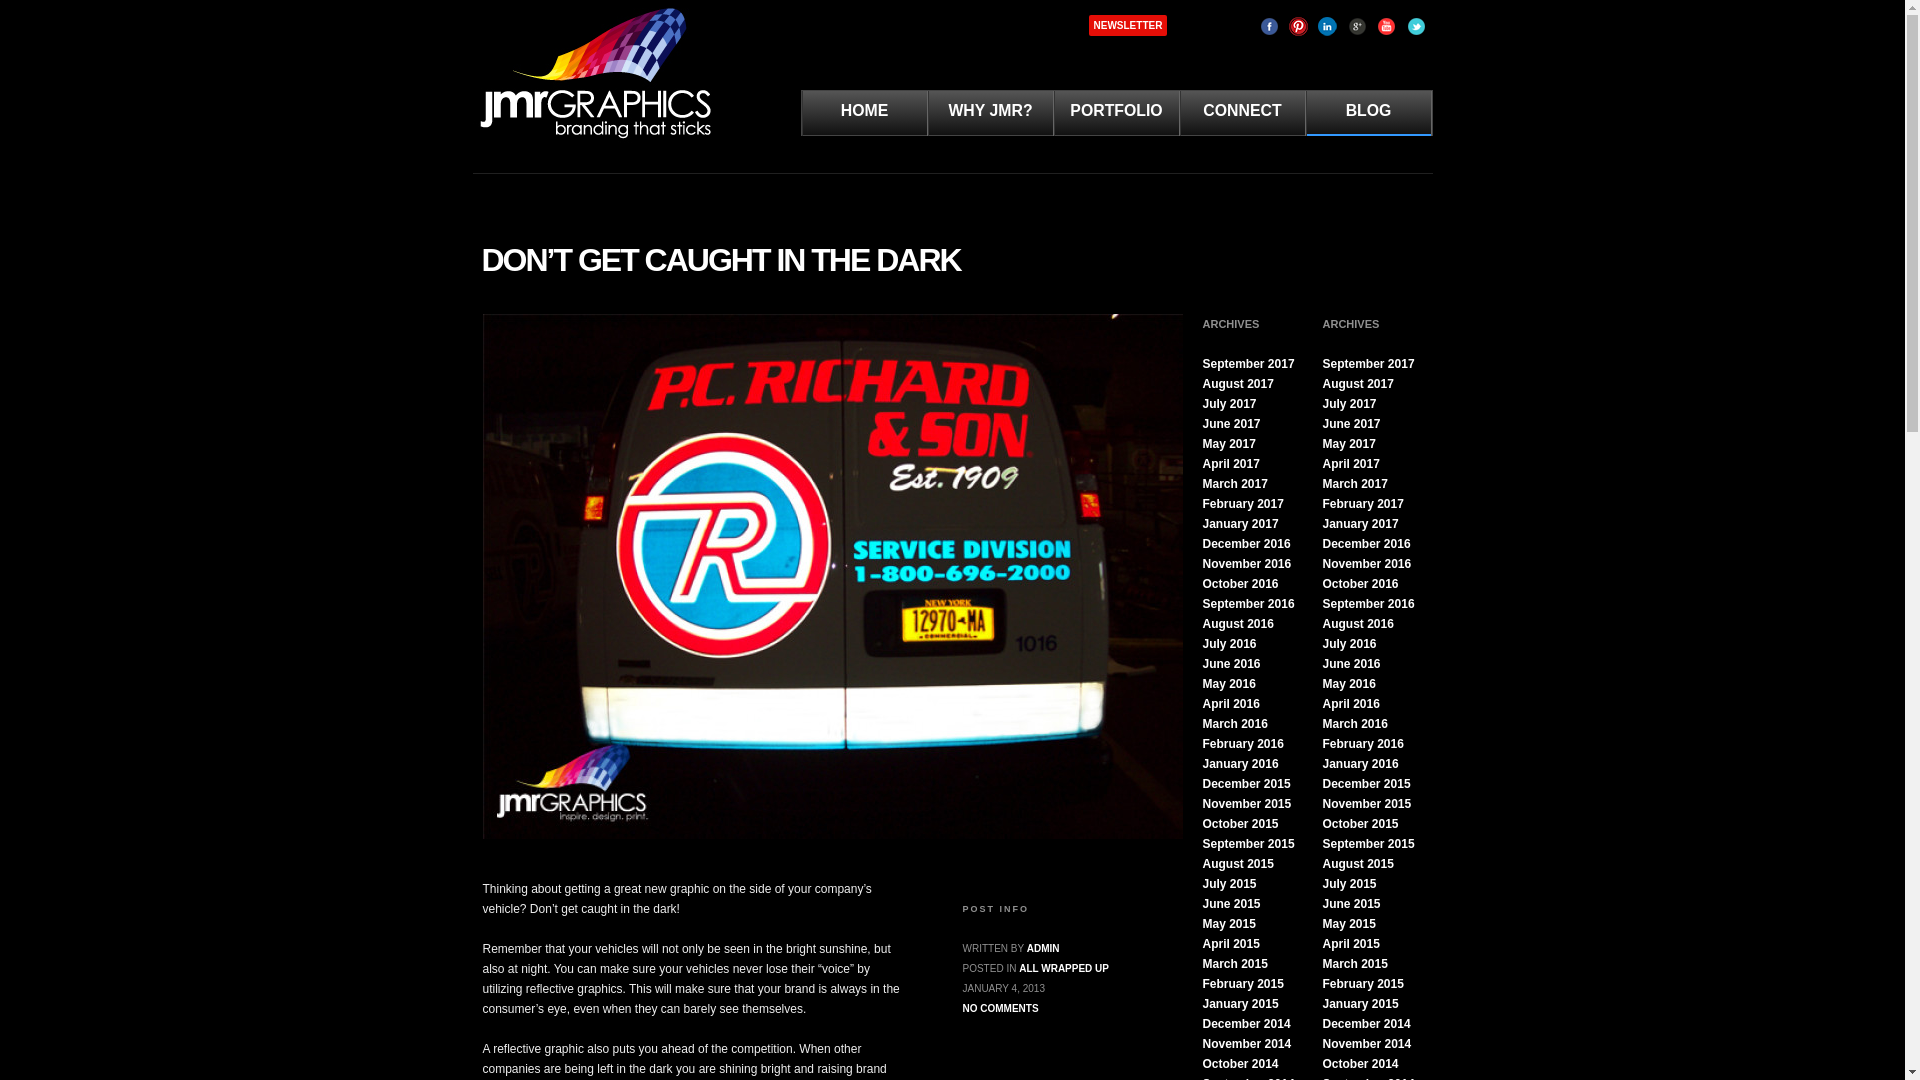 Image resolution: width=1920 pixels, height=1080 pixels. What do you see at coordinates (990, 117) in the screenshot?
I see `WHY JMR?` at bounding box center [990, 117].